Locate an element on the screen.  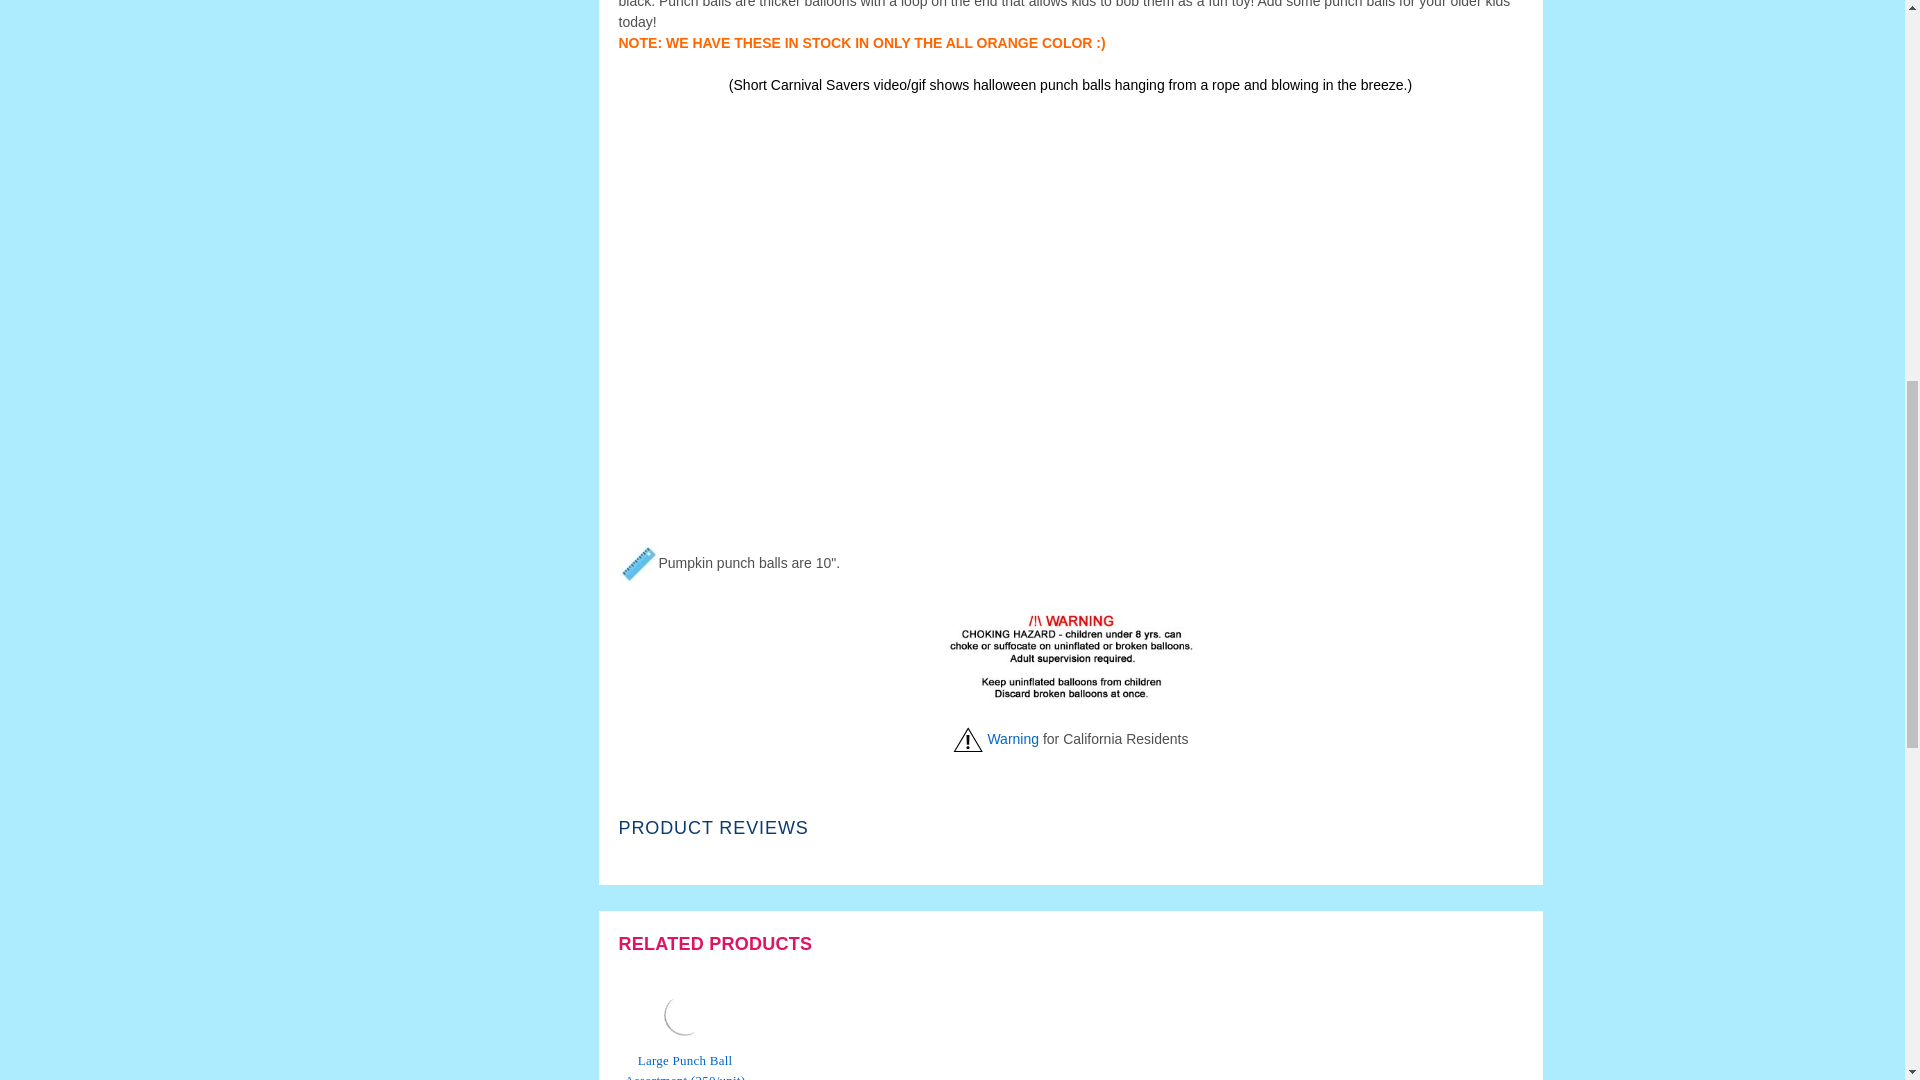
balloon-warning.jpg is located at coordinates (1071, 654).